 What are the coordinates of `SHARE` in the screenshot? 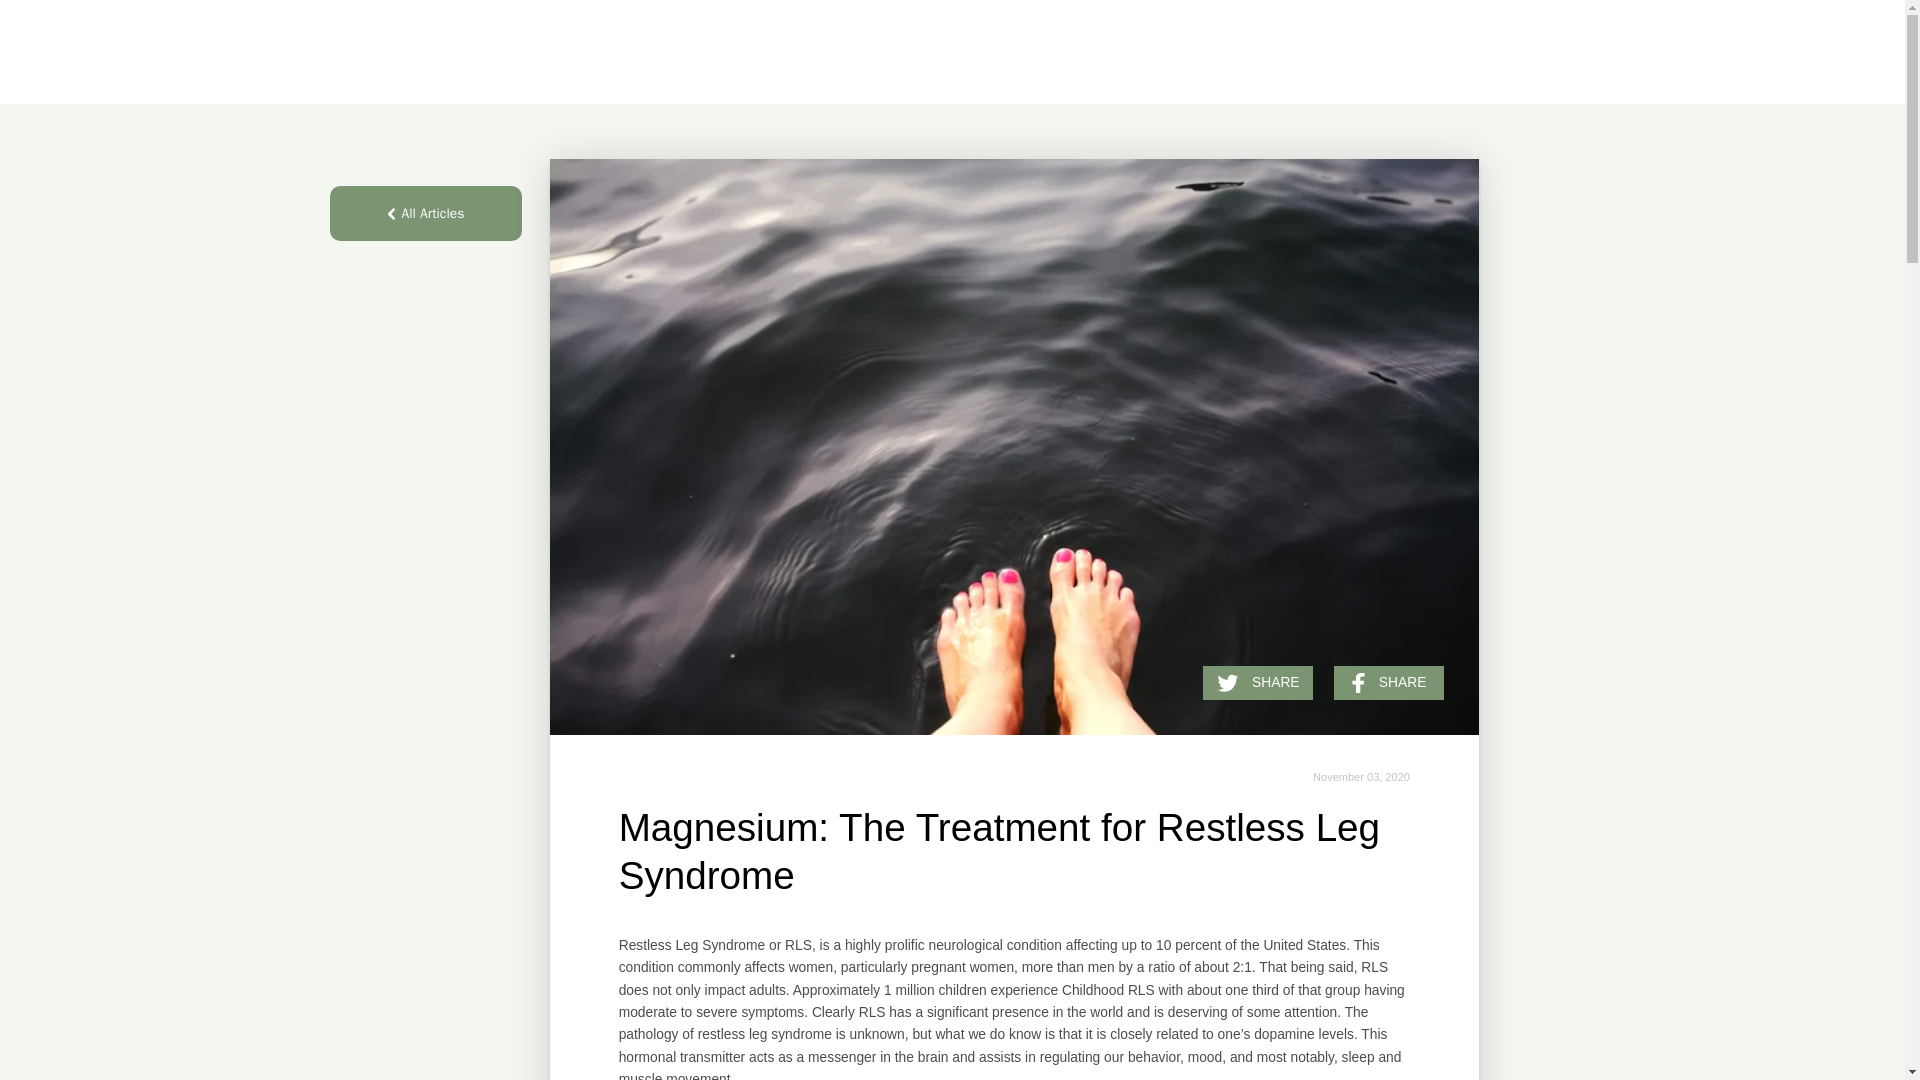 It's located at (1258, 682).